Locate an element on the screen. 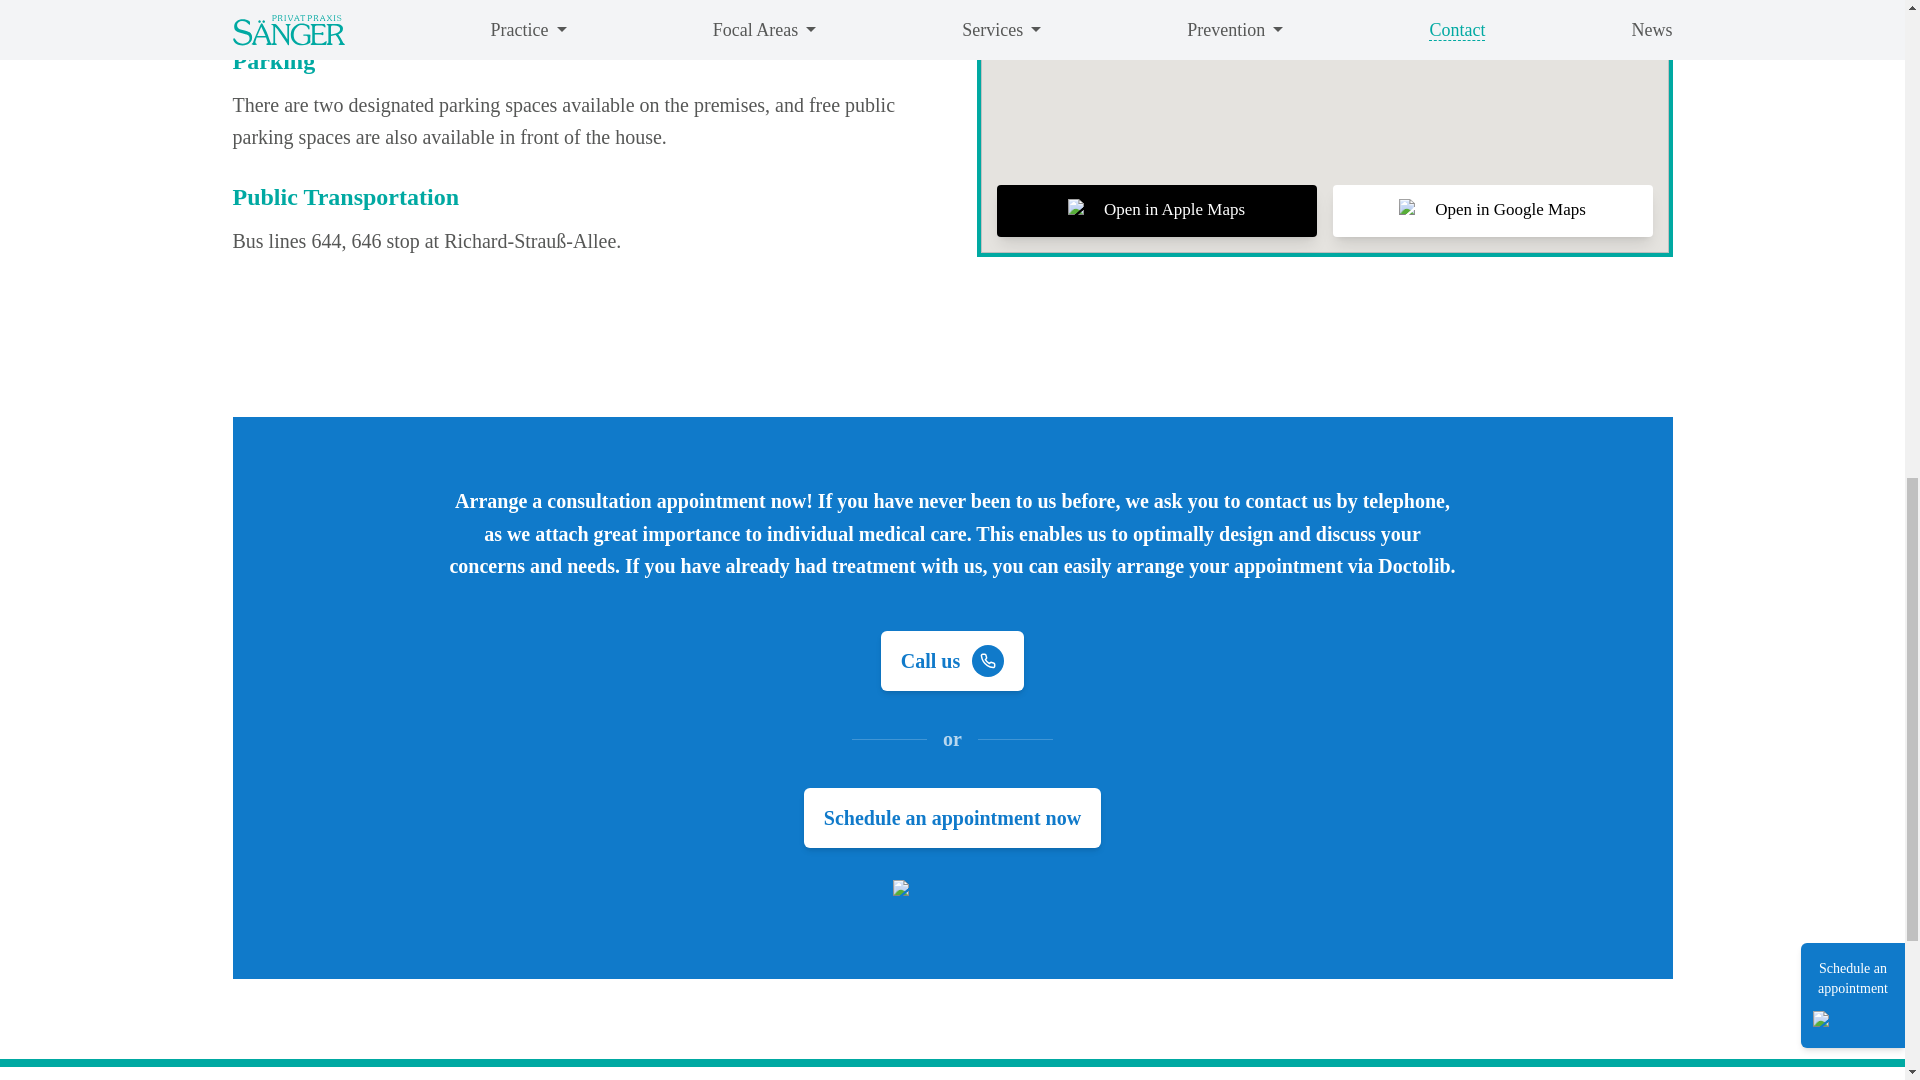 Image resolution: width=1920 pixels, height=1080 pixels. Call us is located at coordinates (952, 661).